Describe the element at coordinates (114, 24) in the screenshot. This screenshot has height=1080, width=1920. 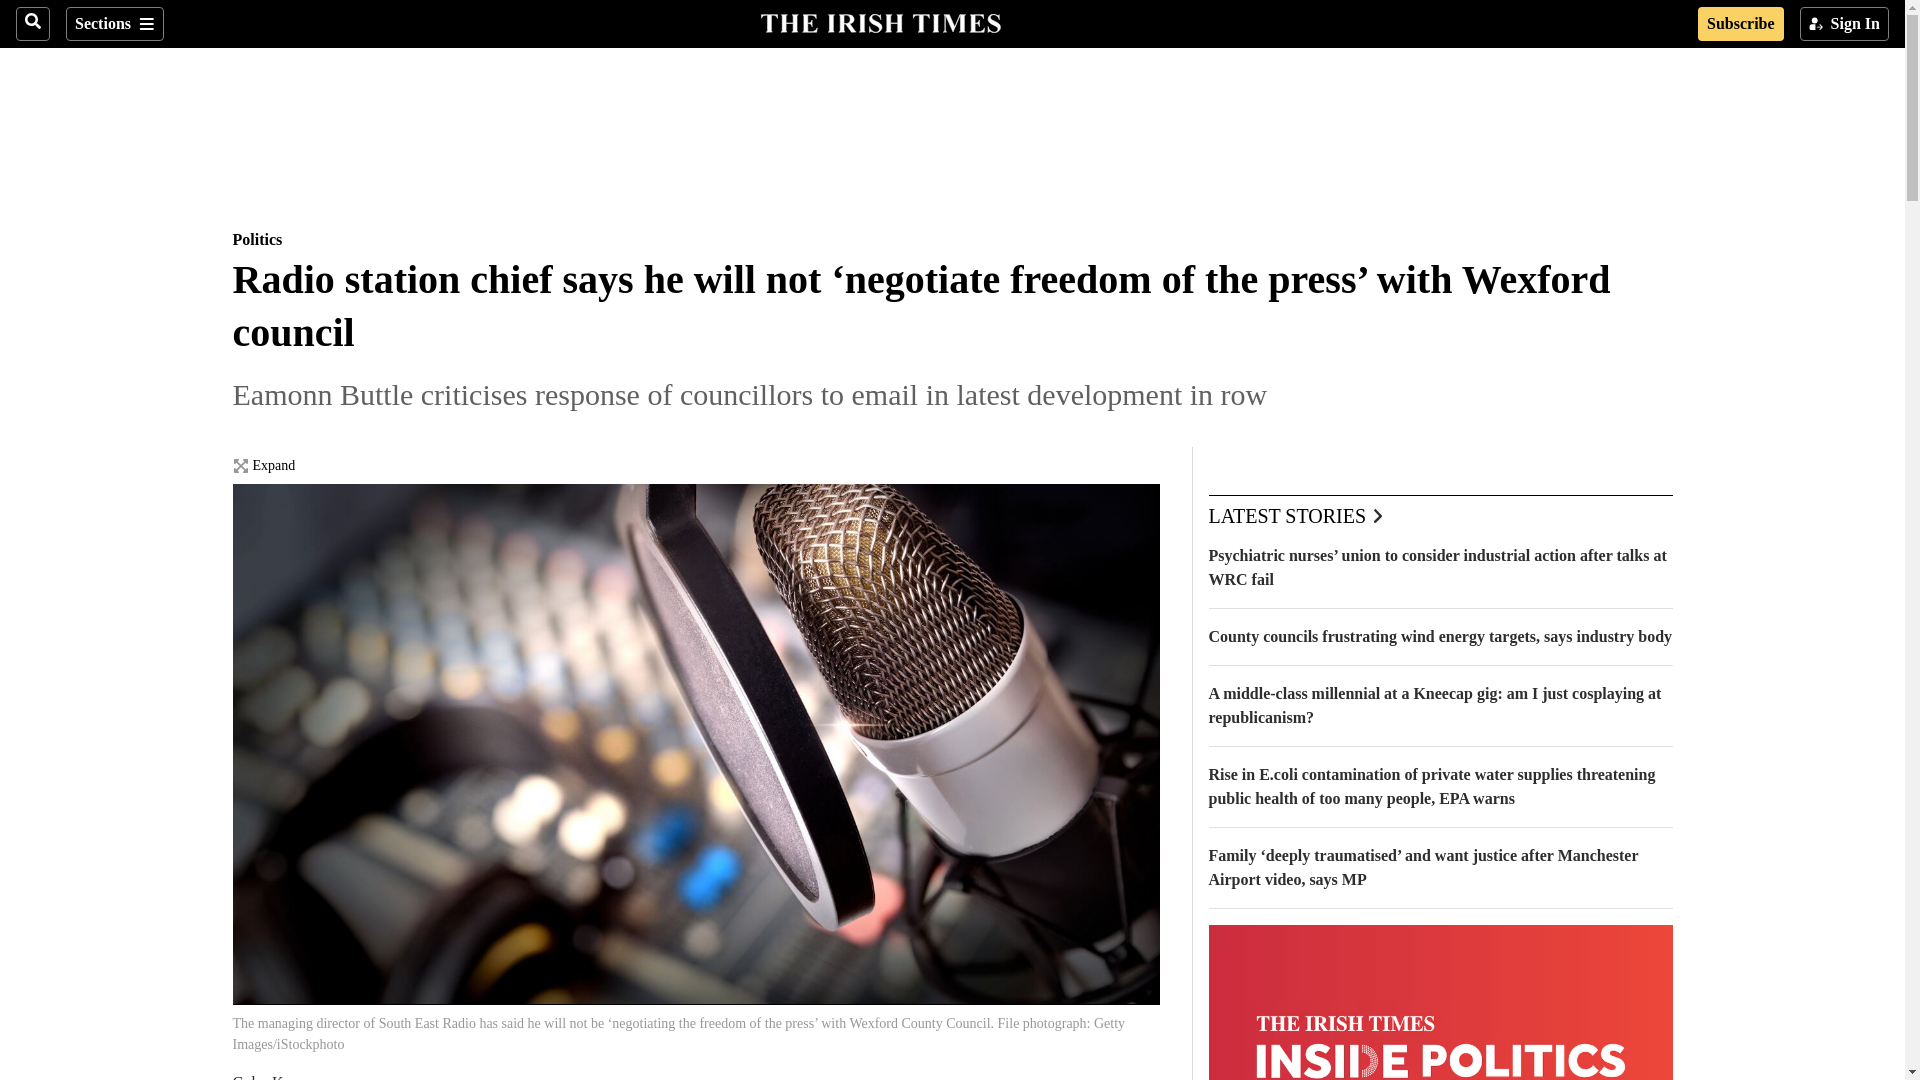
I see `Sections` at that location.